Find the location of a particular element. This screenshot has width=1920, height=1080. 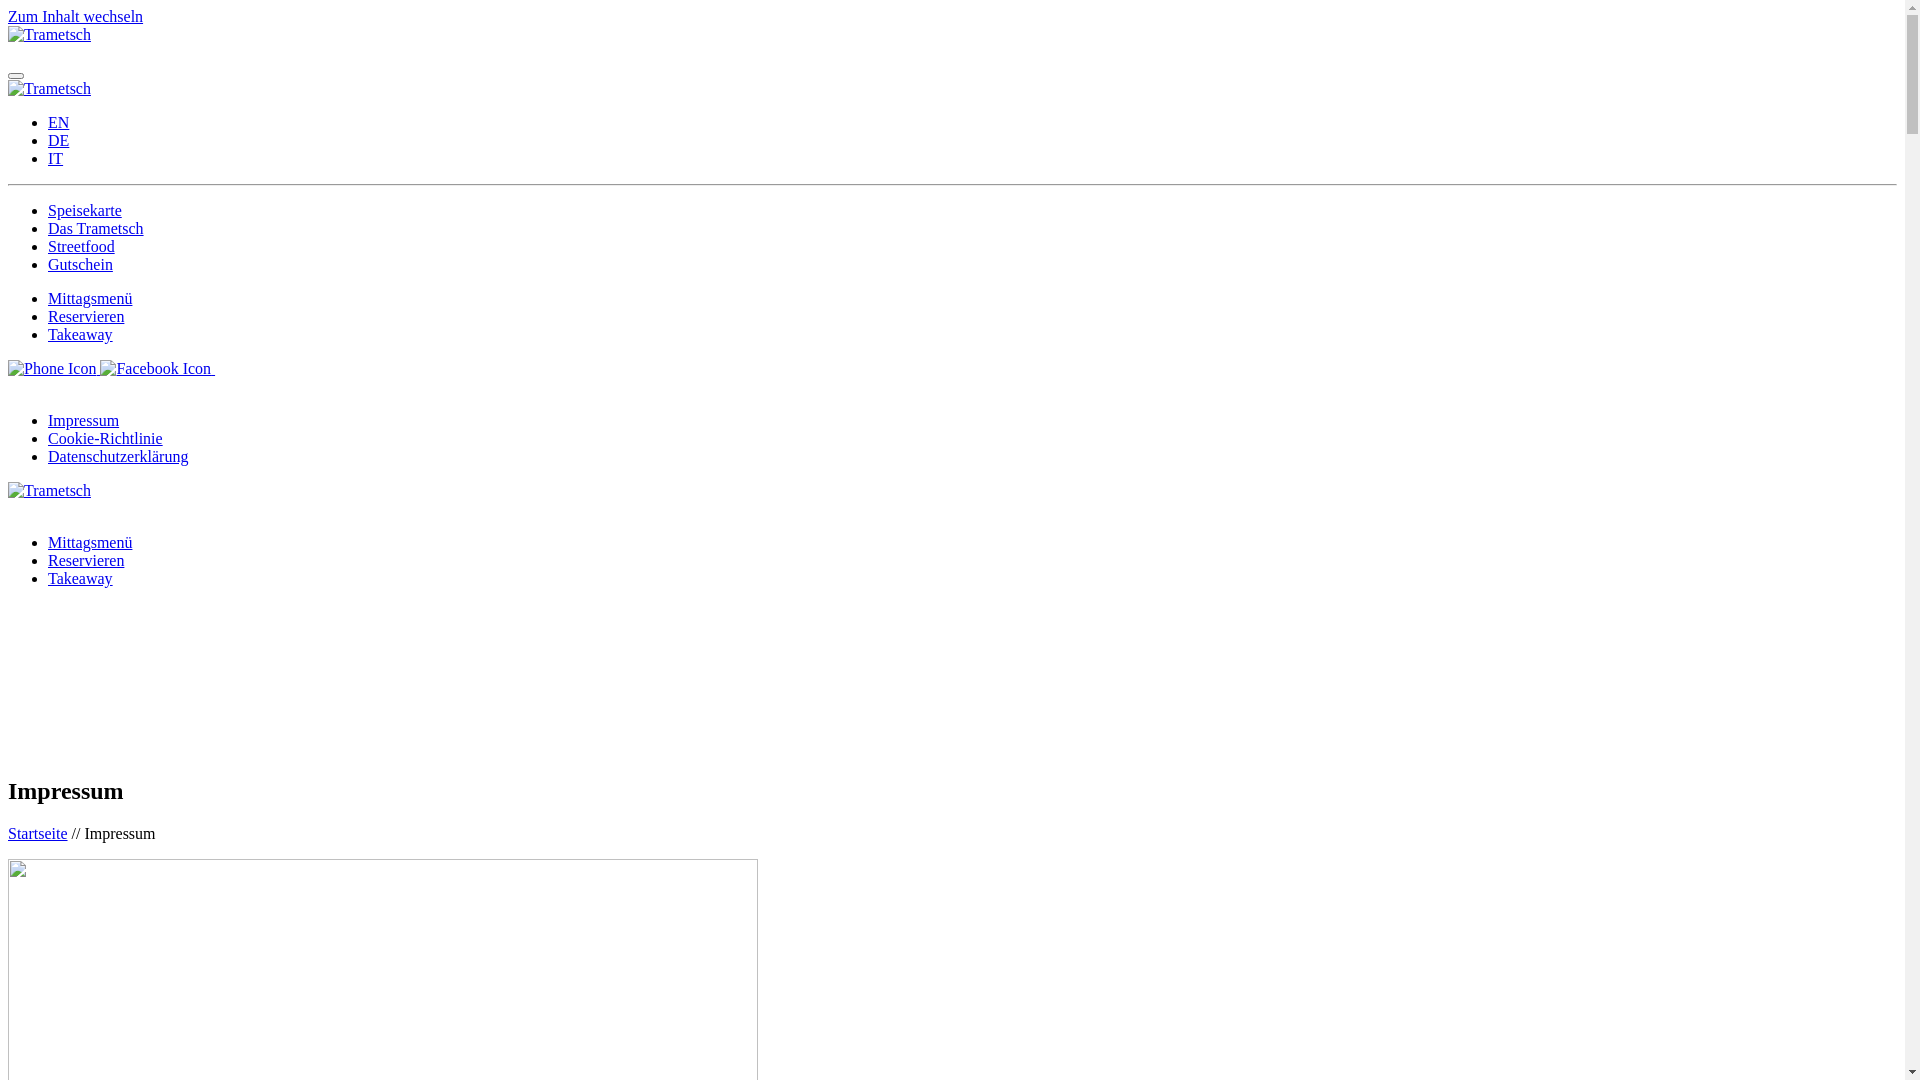

Das Trametsch is located at coordinates (96, 228).